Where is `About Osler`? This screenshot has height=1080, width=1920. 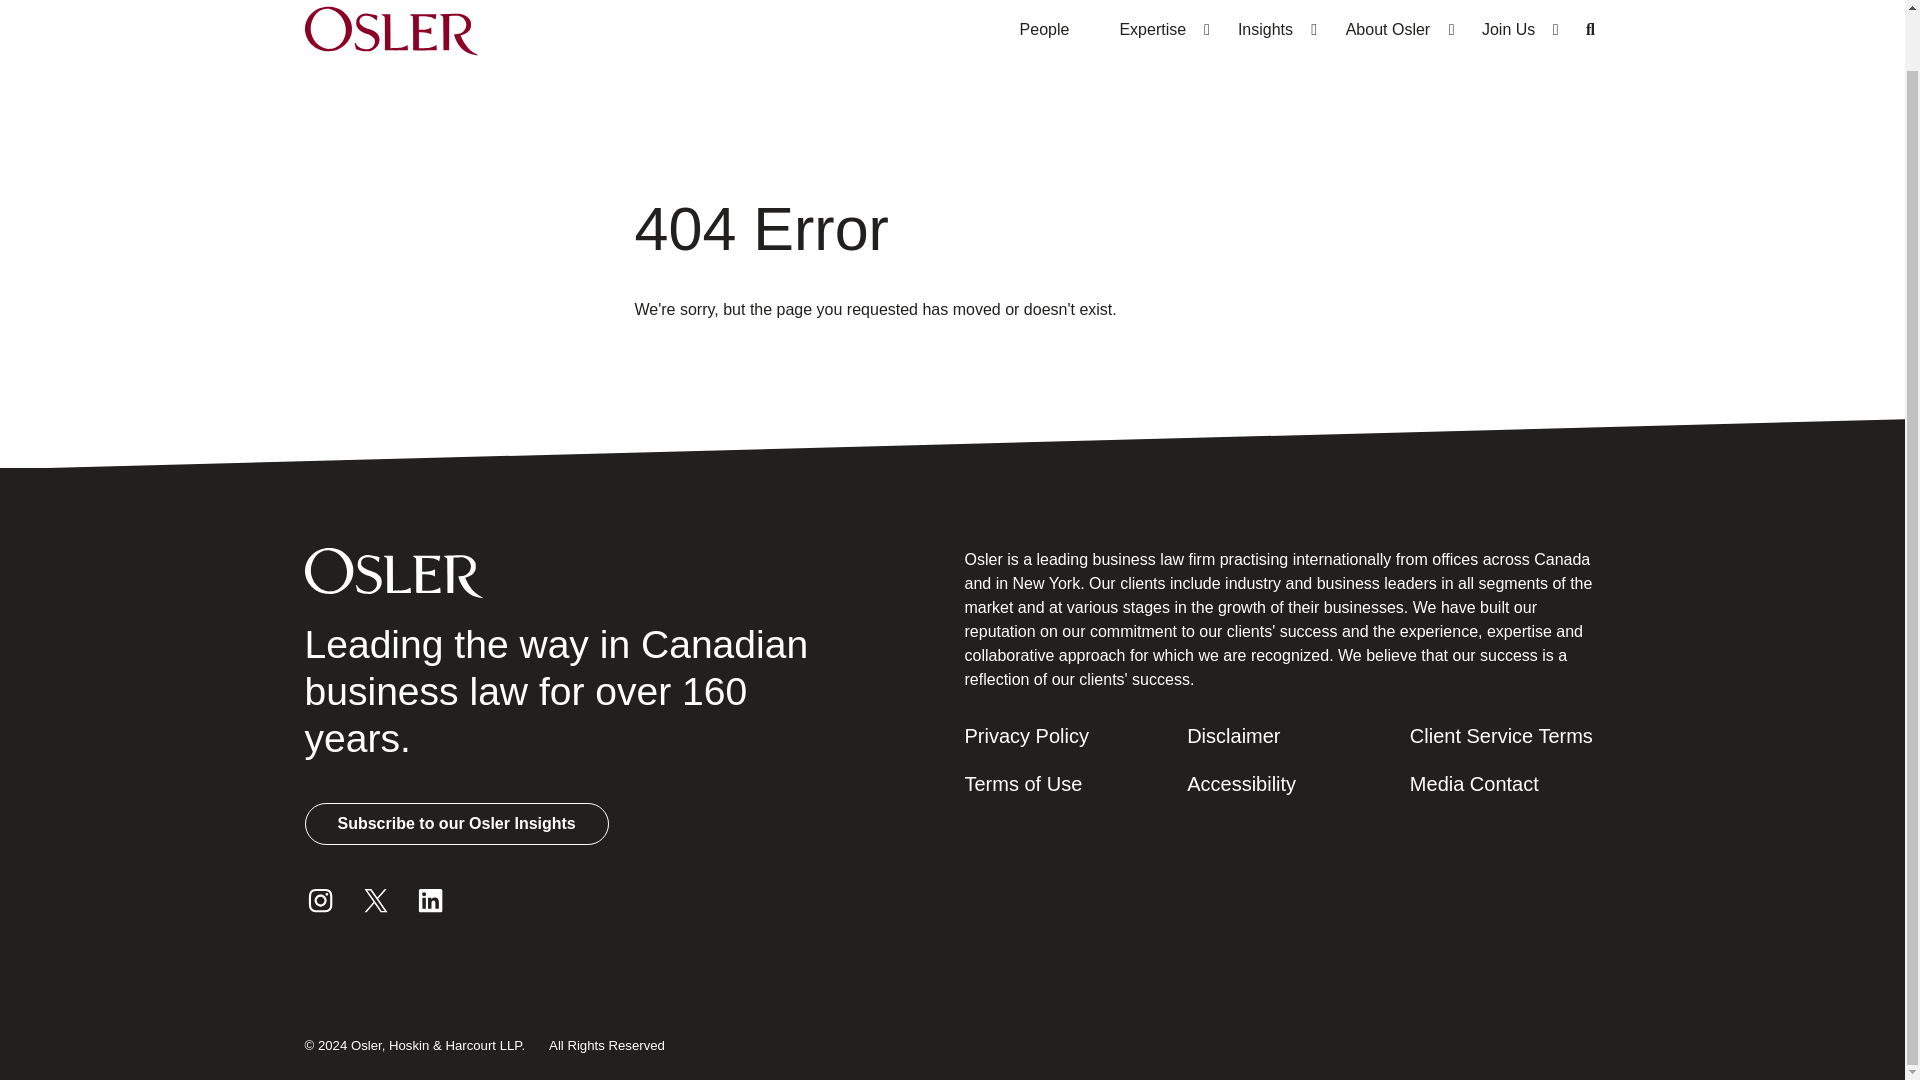 About Osler is located at coordinates (1387, 36).